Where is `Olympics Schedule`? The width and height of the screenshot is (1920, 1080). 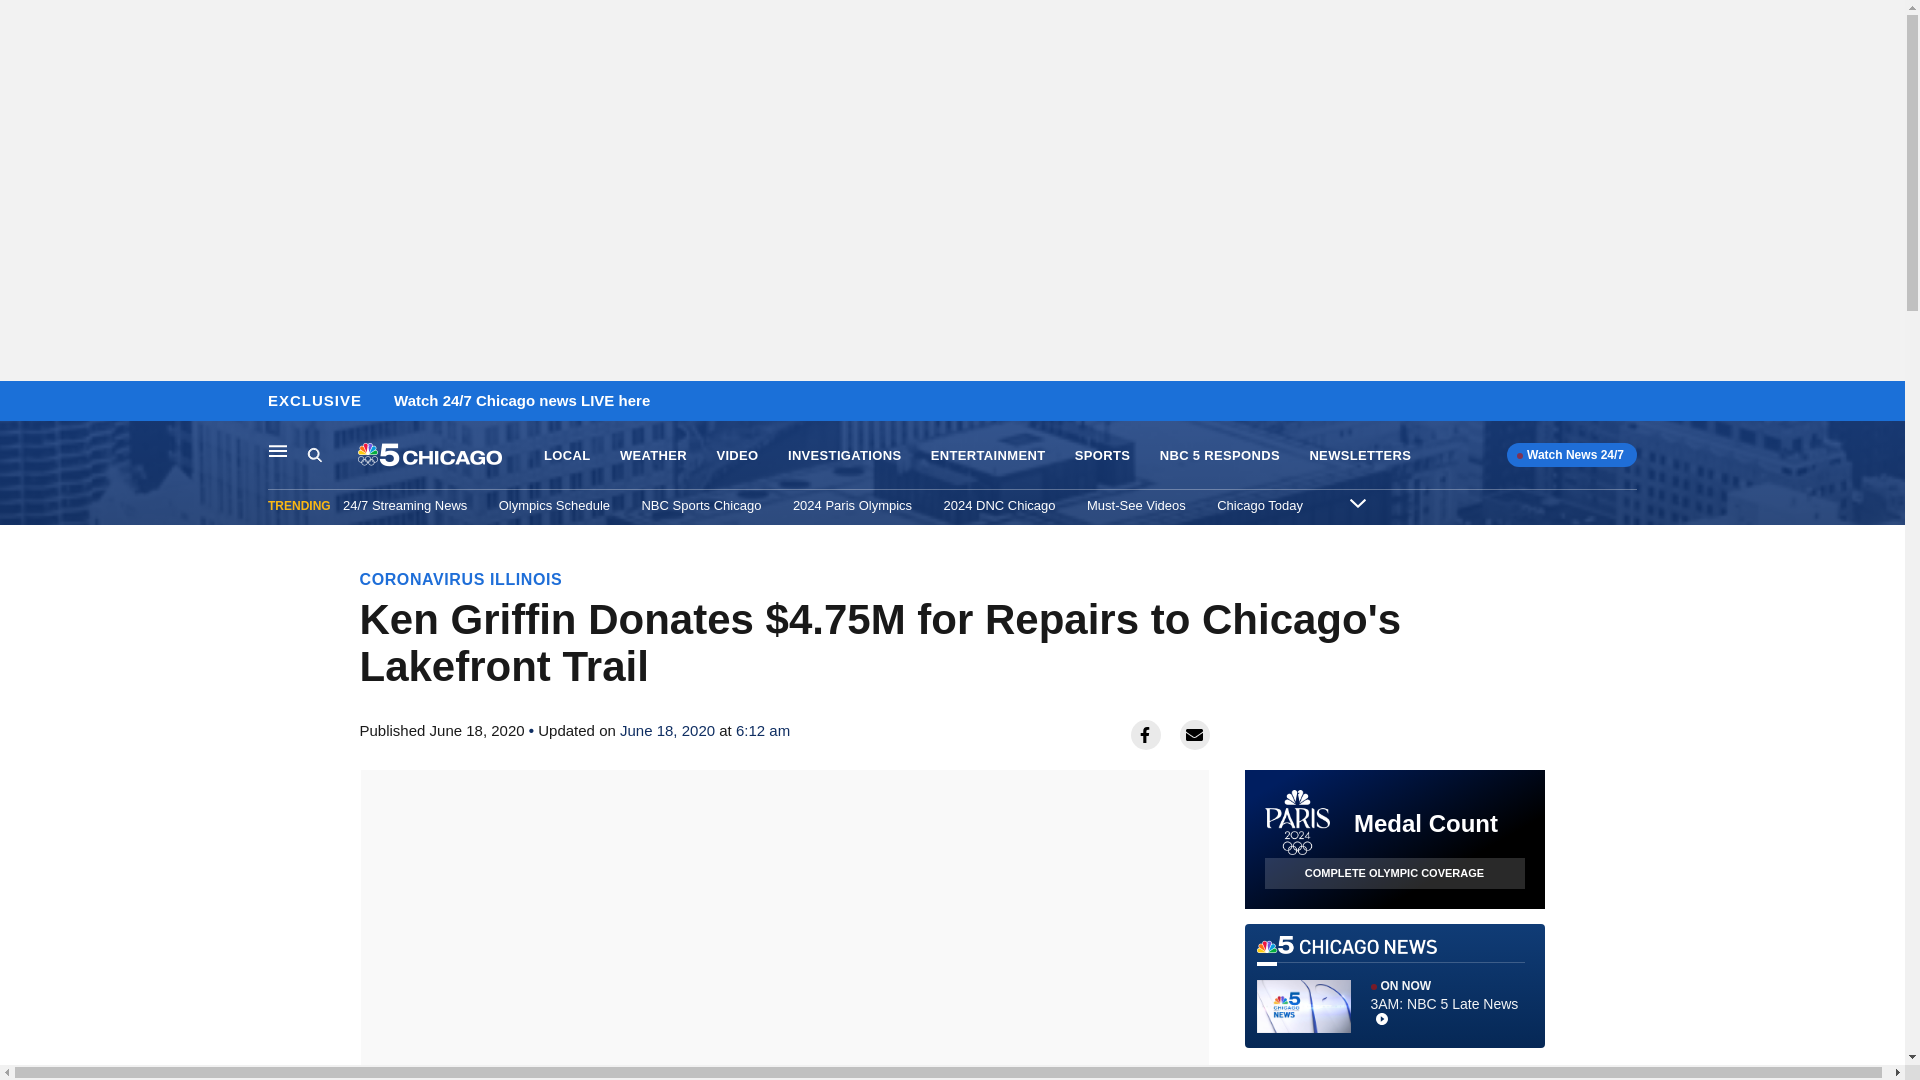
Olympics Schedule is located at coordinates (554, 505).